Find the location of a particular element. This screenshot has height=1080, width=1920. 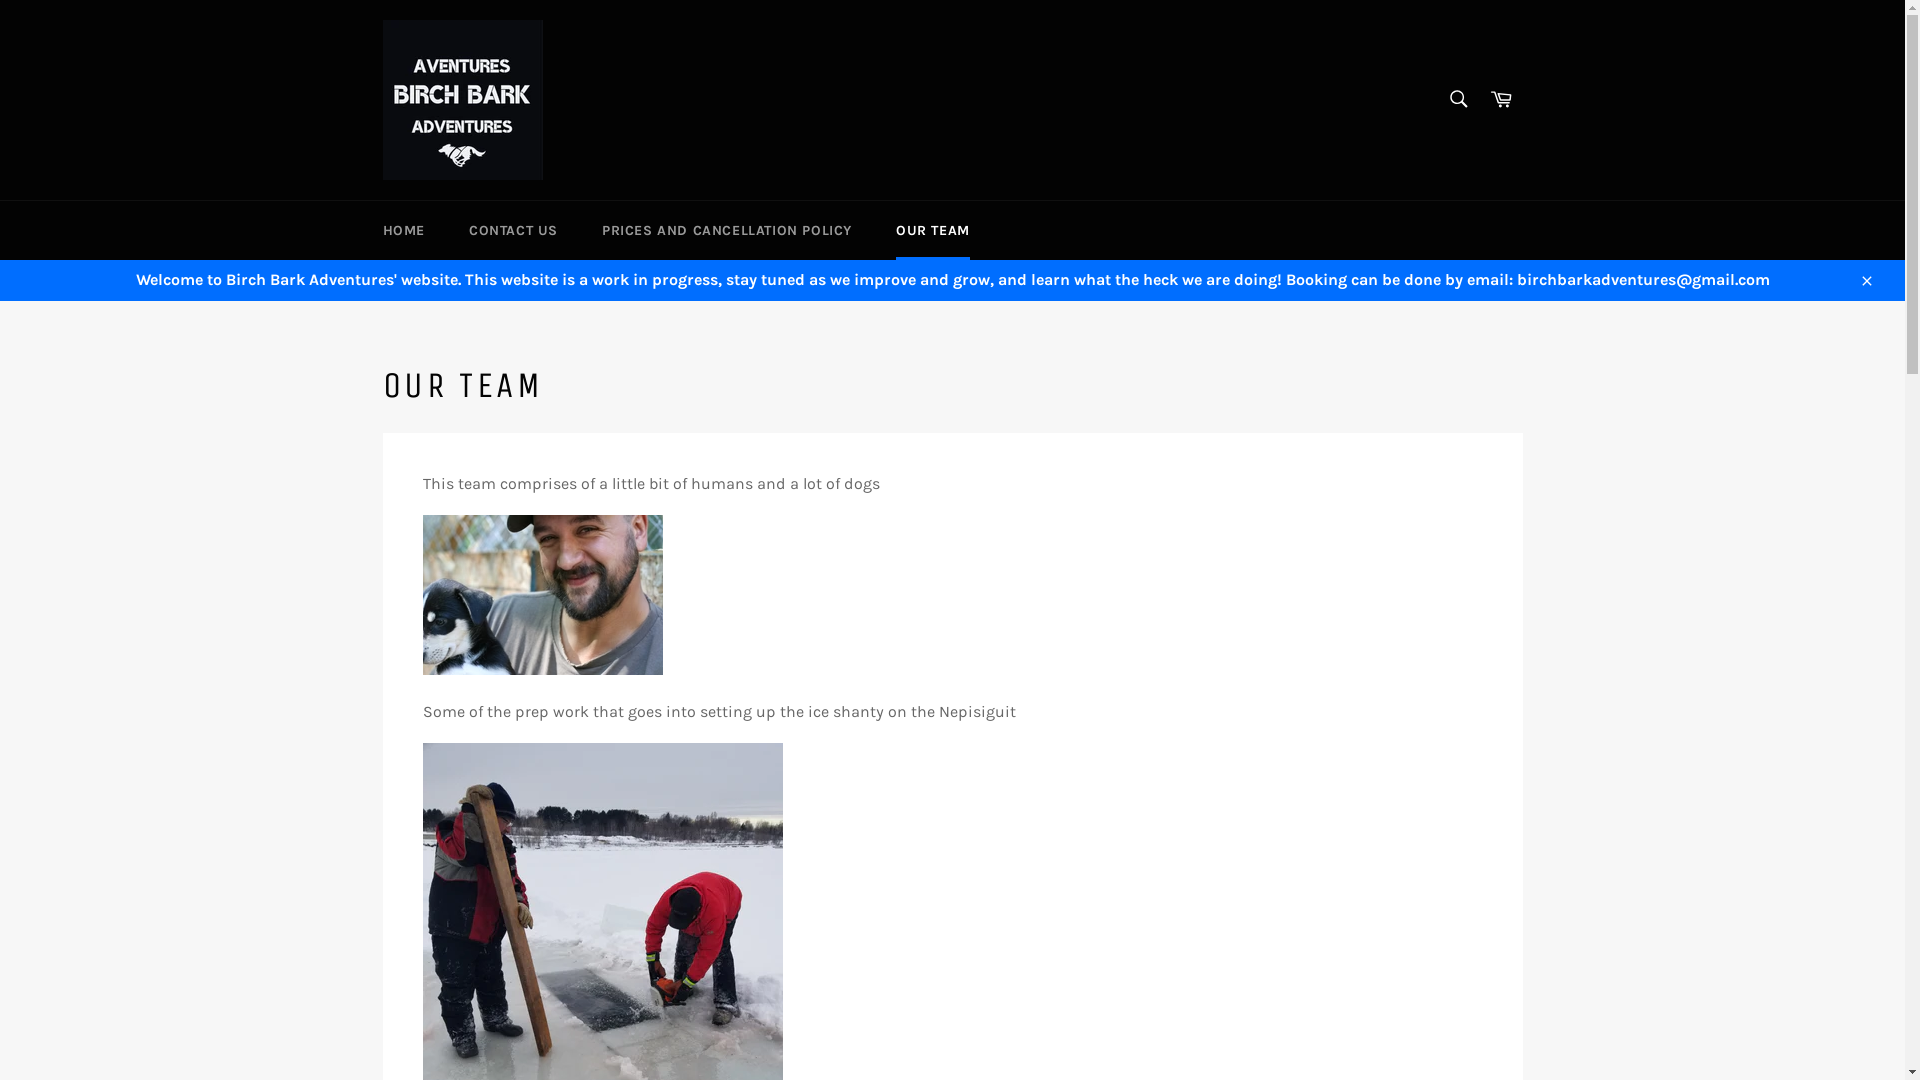

Close is located at coordinates (1866, 280).